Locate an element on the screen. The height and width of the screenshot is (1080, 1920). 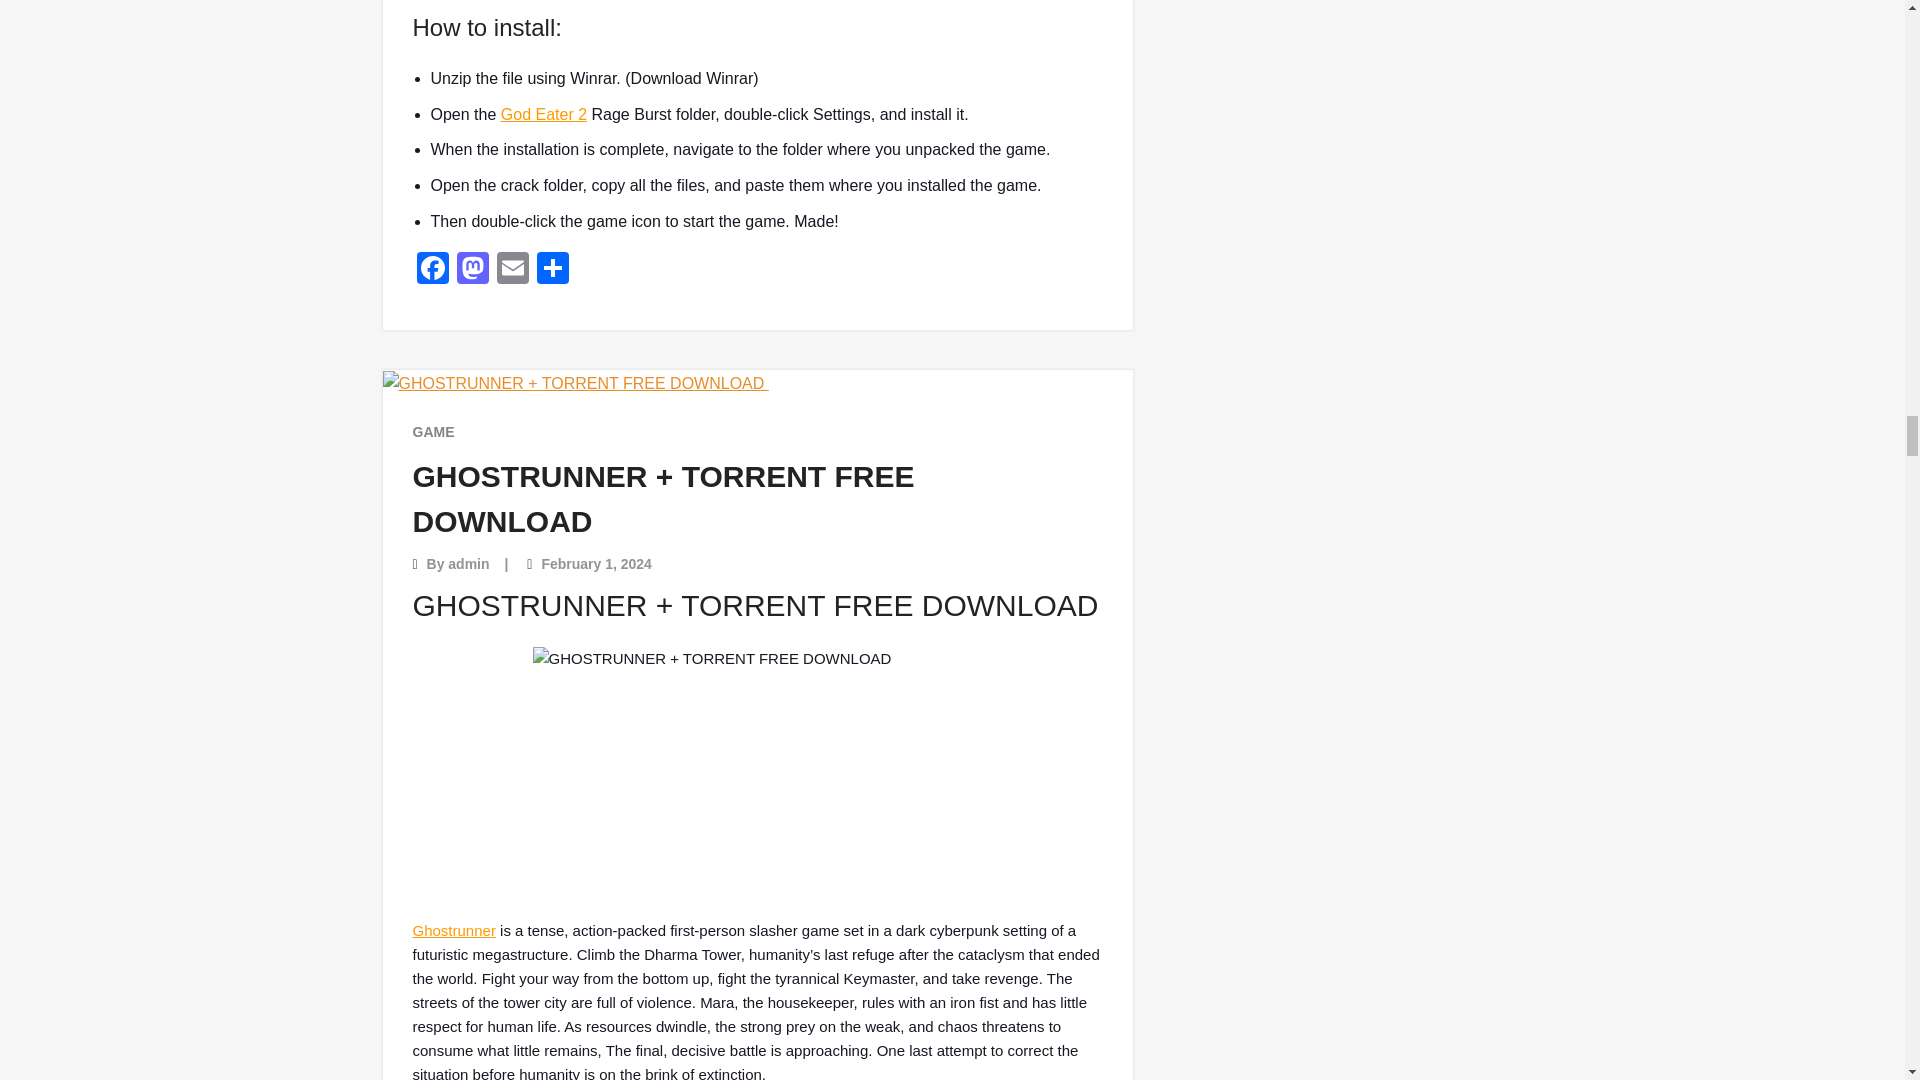
Email is located at coordinates (511, 270).